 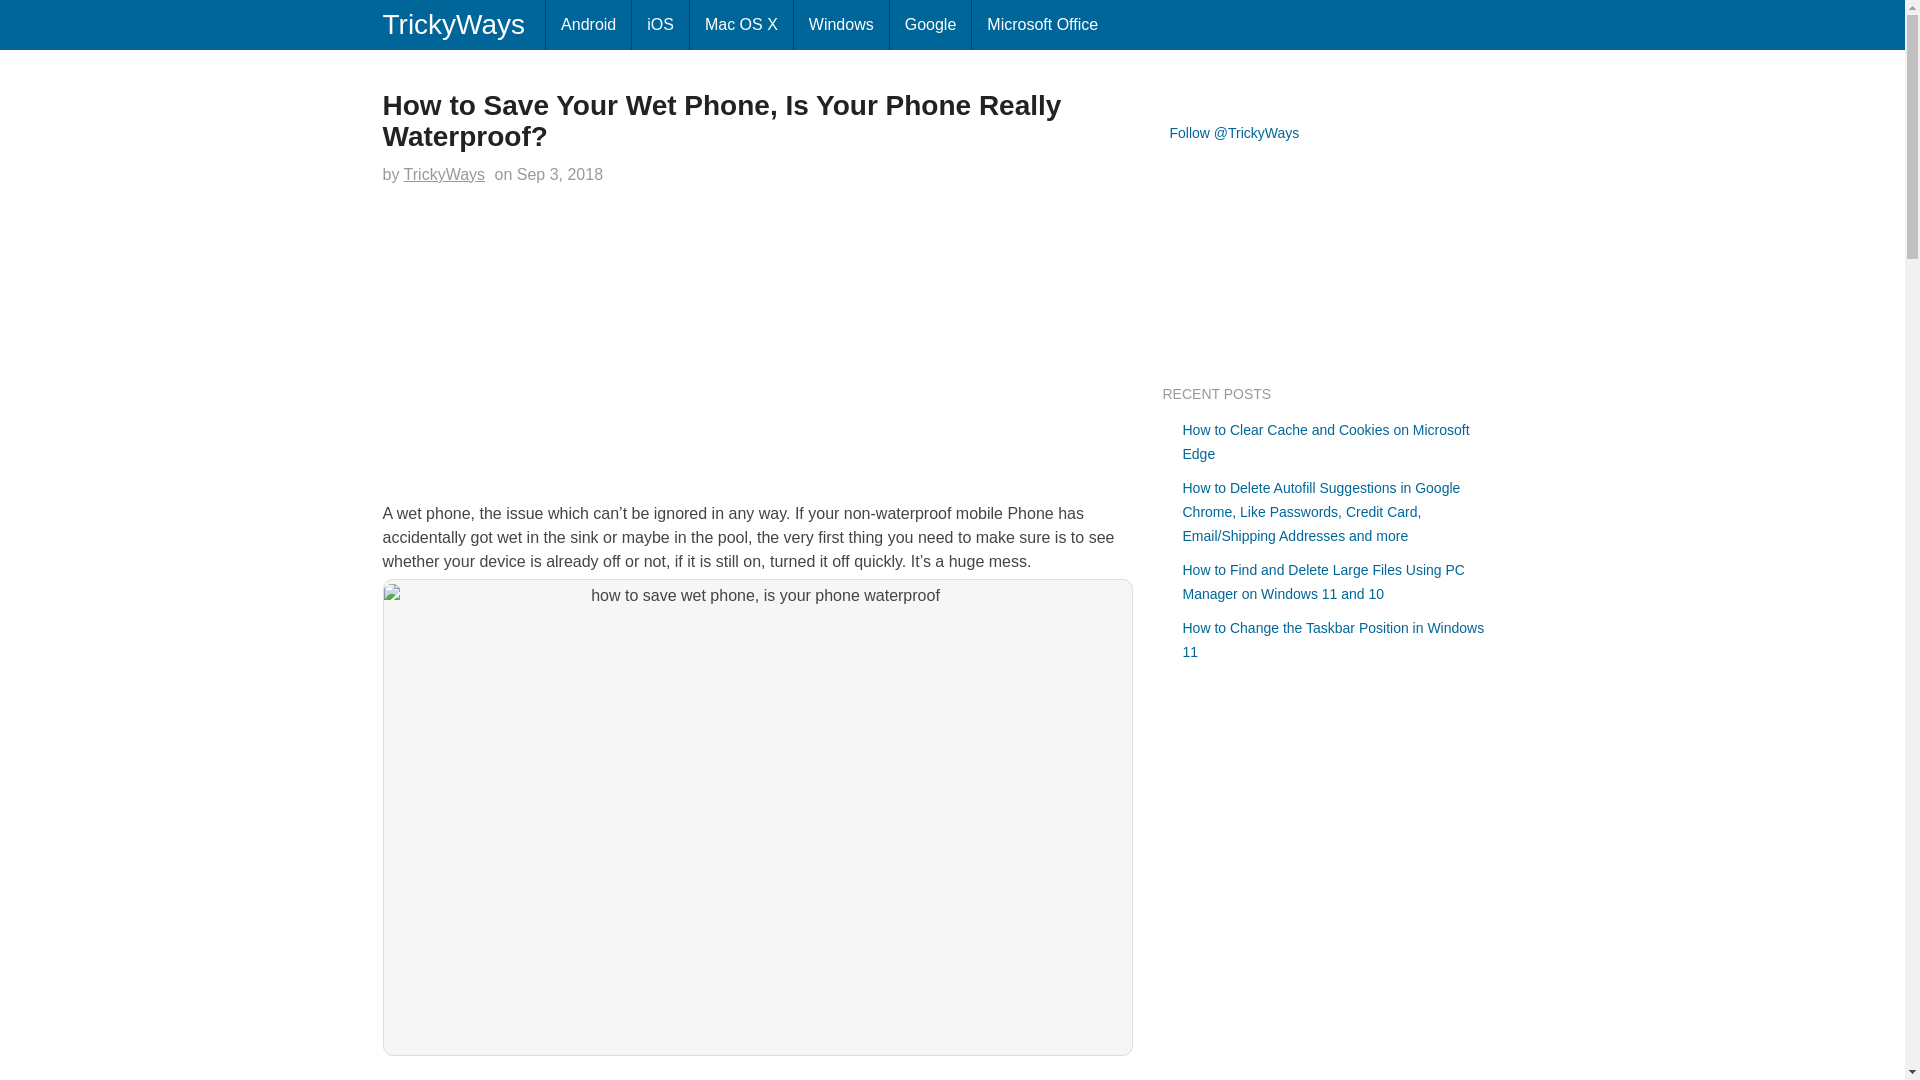 What do you see at coordinates (588, 24) in the screenshot?
I see `Android` at bounding box center [588, 24].